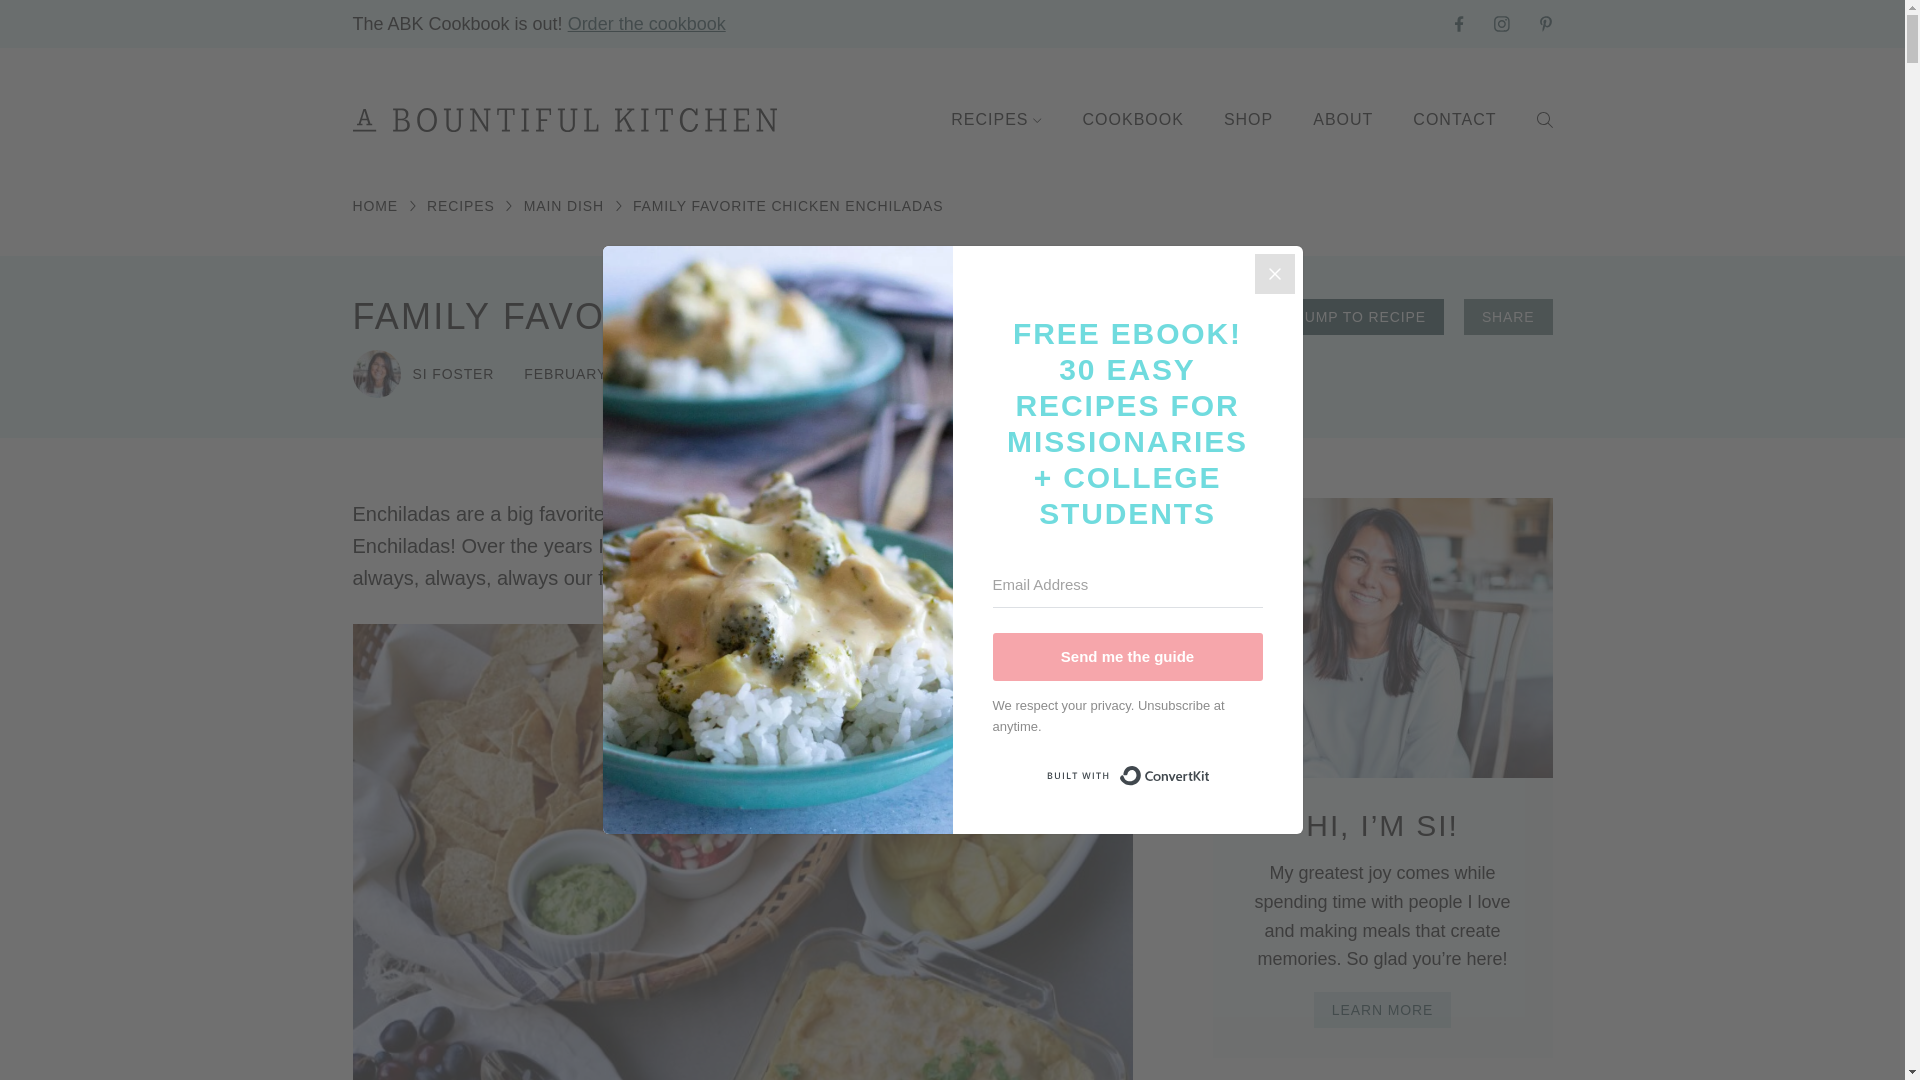  What do you see at coordinates (996, 120) in the screenshot?
I see `RECIPES` at bounding box center [996, 120].